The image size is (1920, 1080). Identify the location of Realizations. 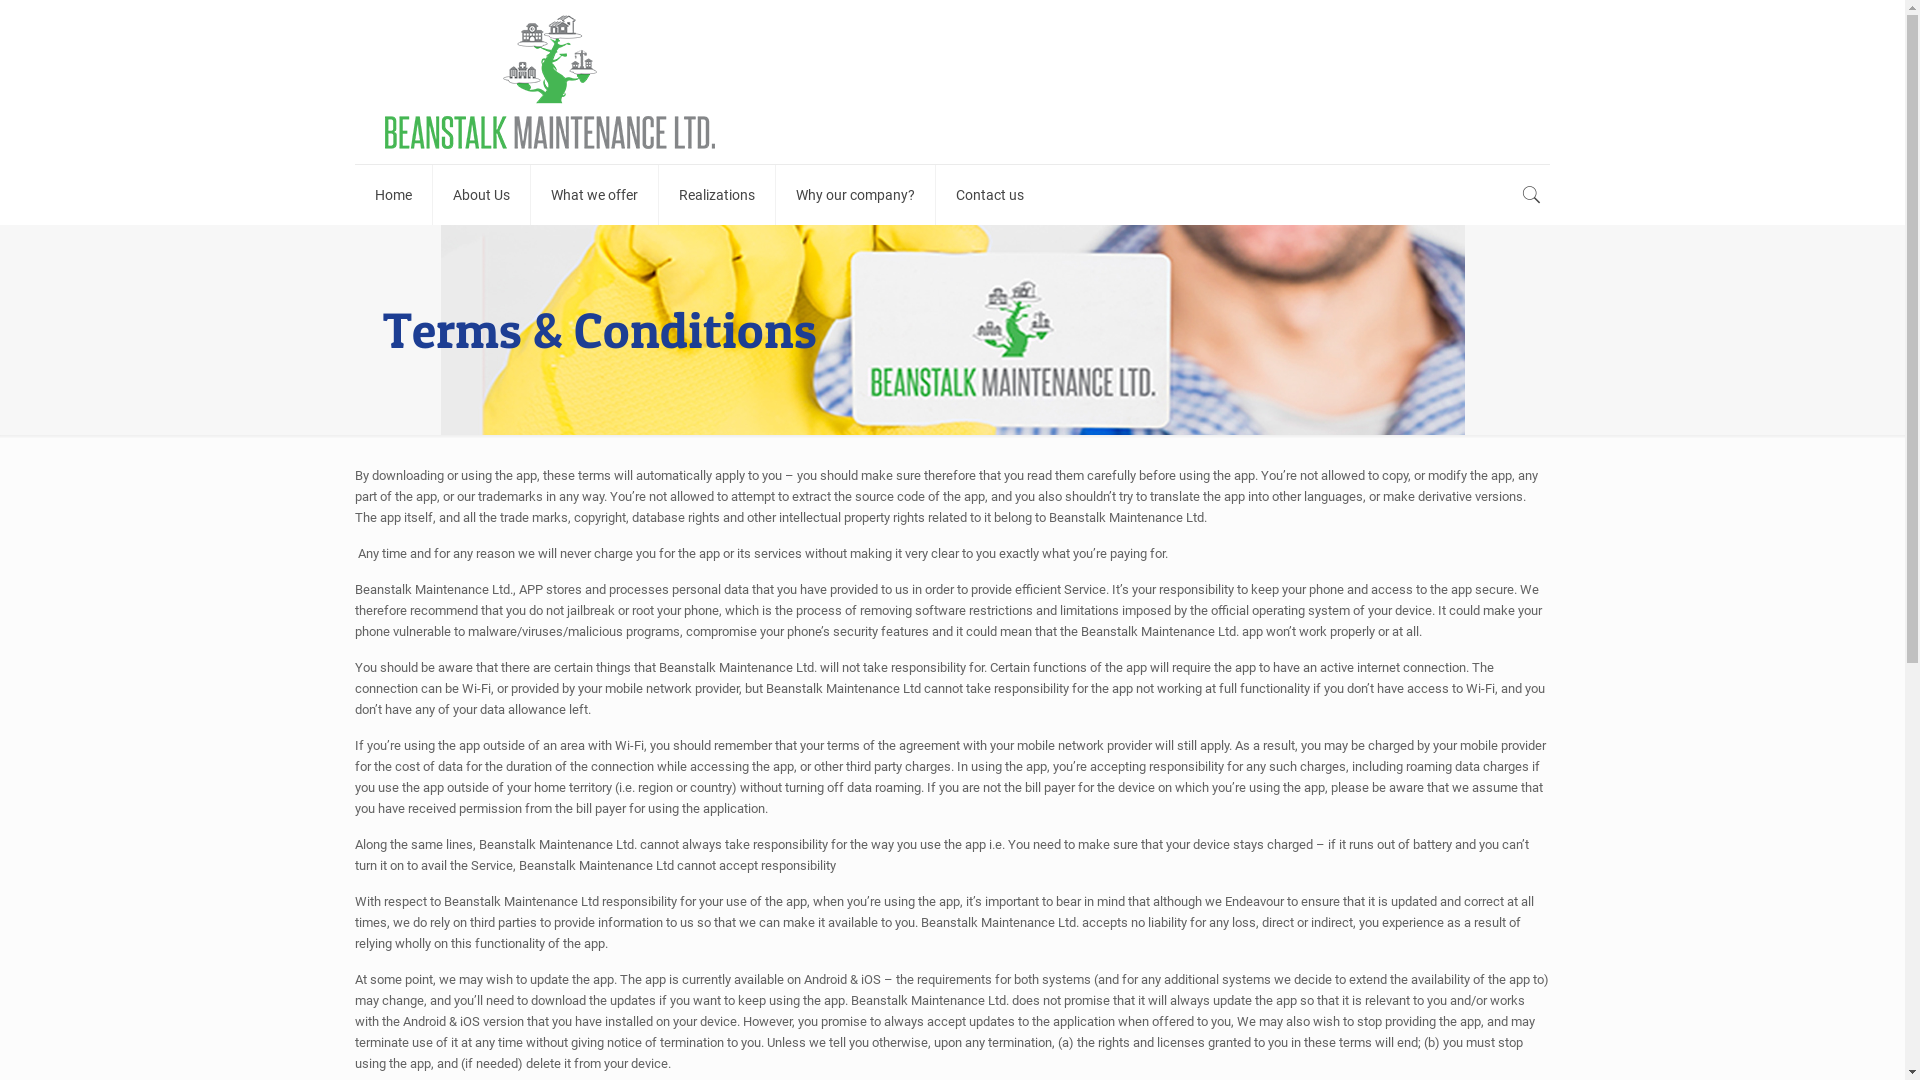
(718, 195).